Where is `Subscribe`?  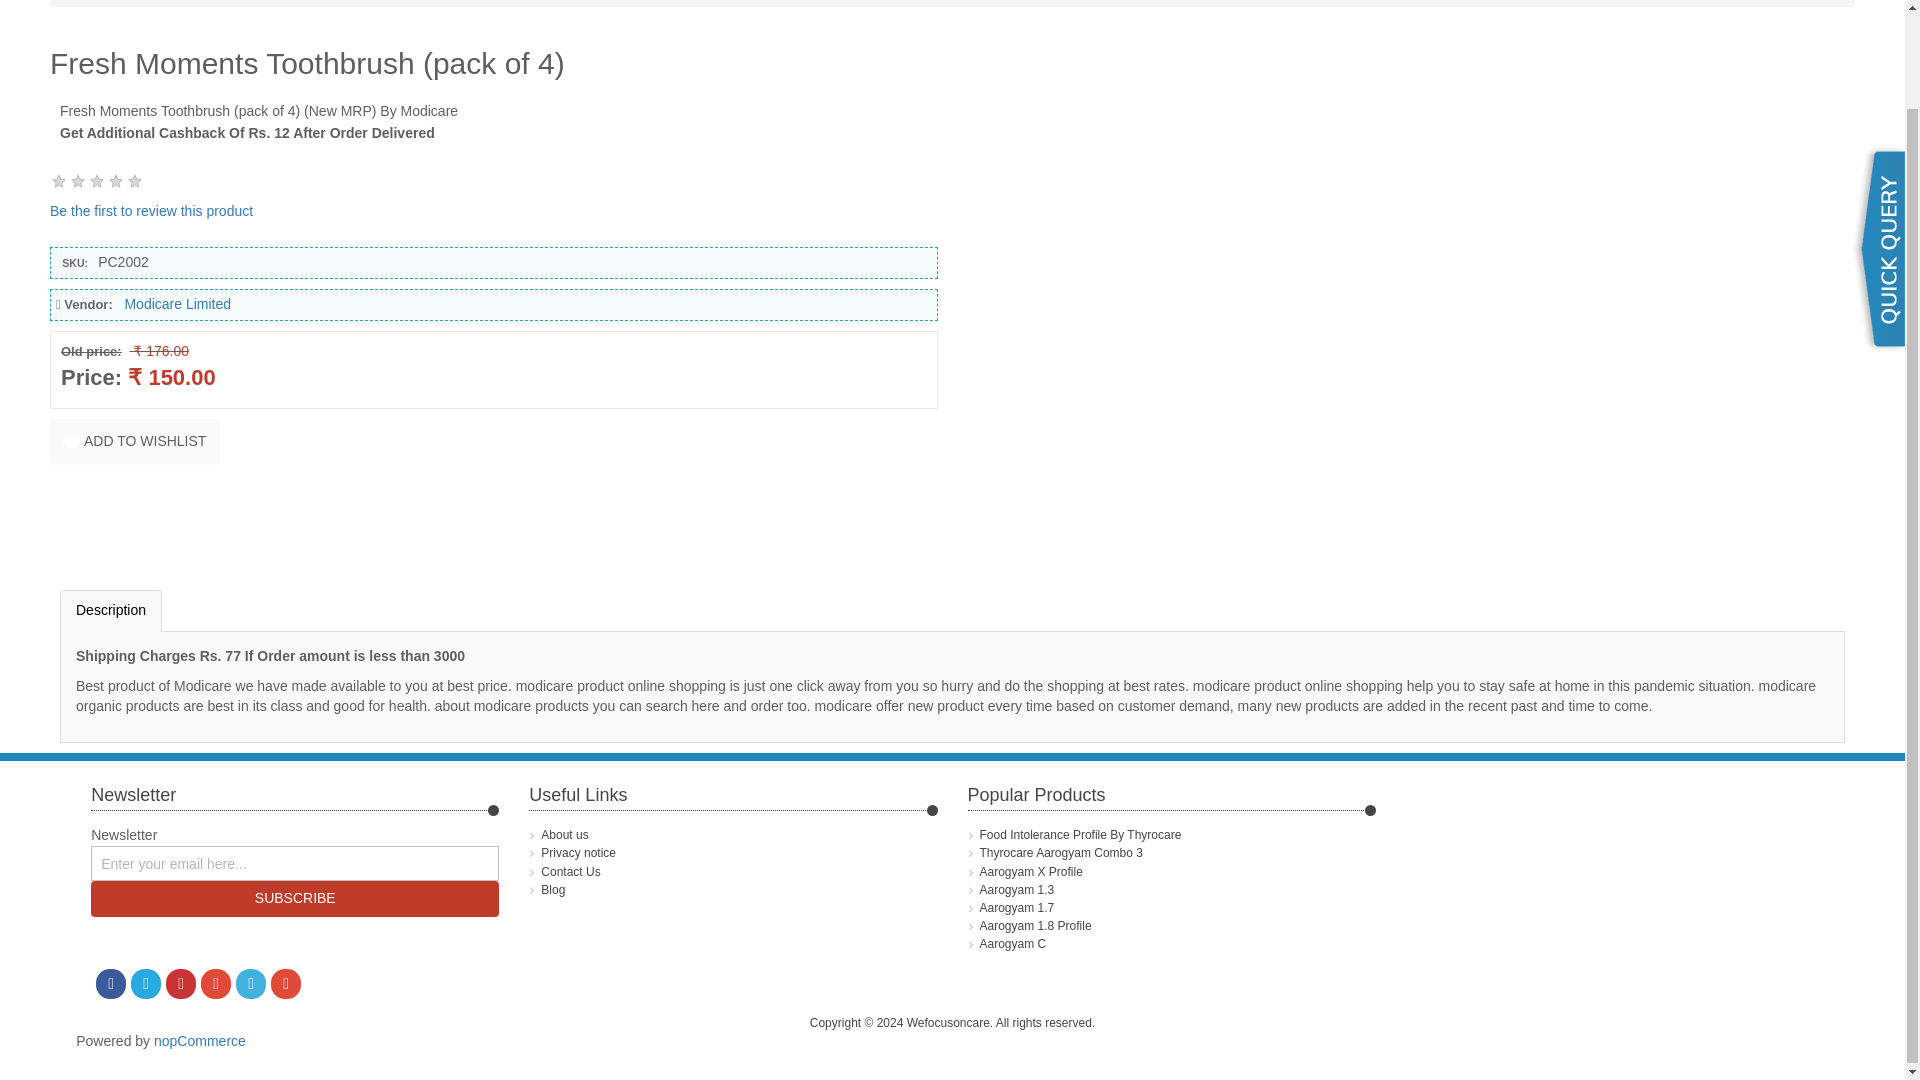
Subscribe is located at coordinates (294, 898).